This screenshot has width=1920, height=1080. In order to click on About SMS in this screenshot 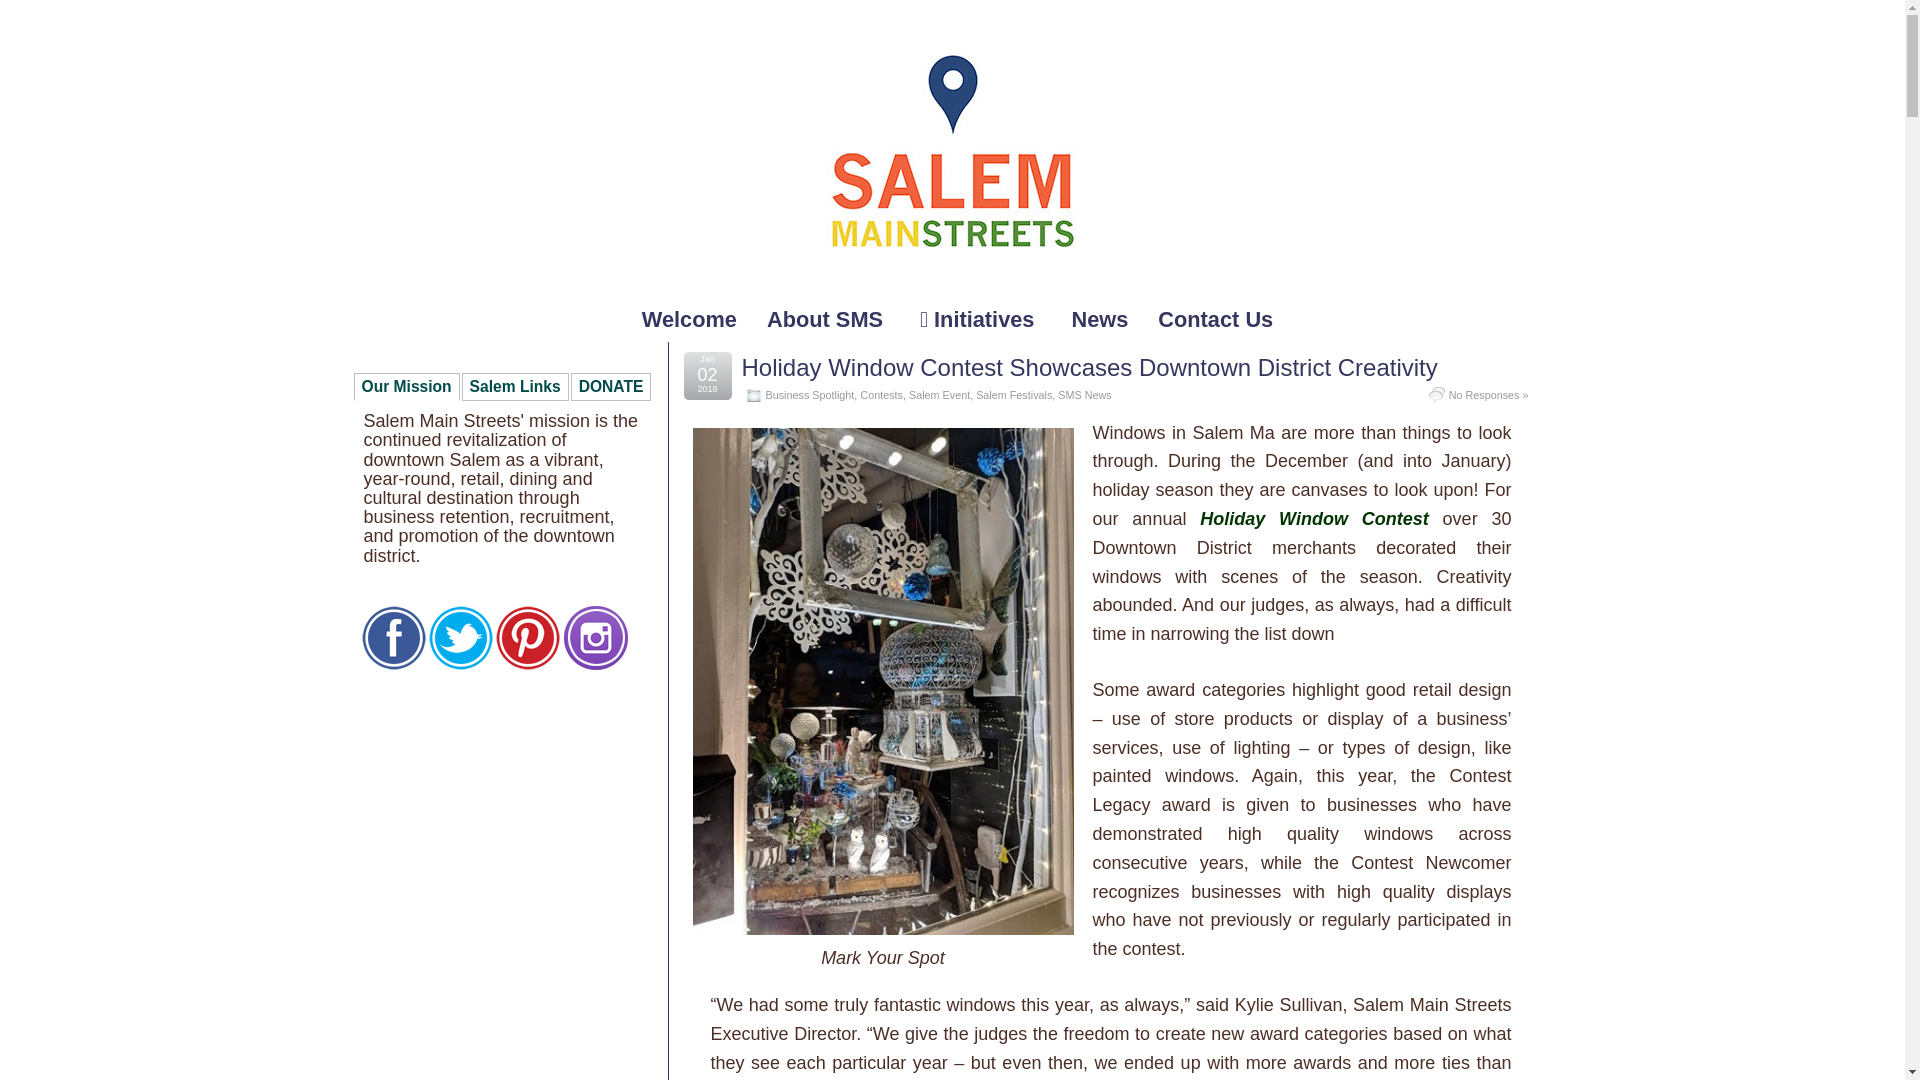, I will do `click(828, 321)`.